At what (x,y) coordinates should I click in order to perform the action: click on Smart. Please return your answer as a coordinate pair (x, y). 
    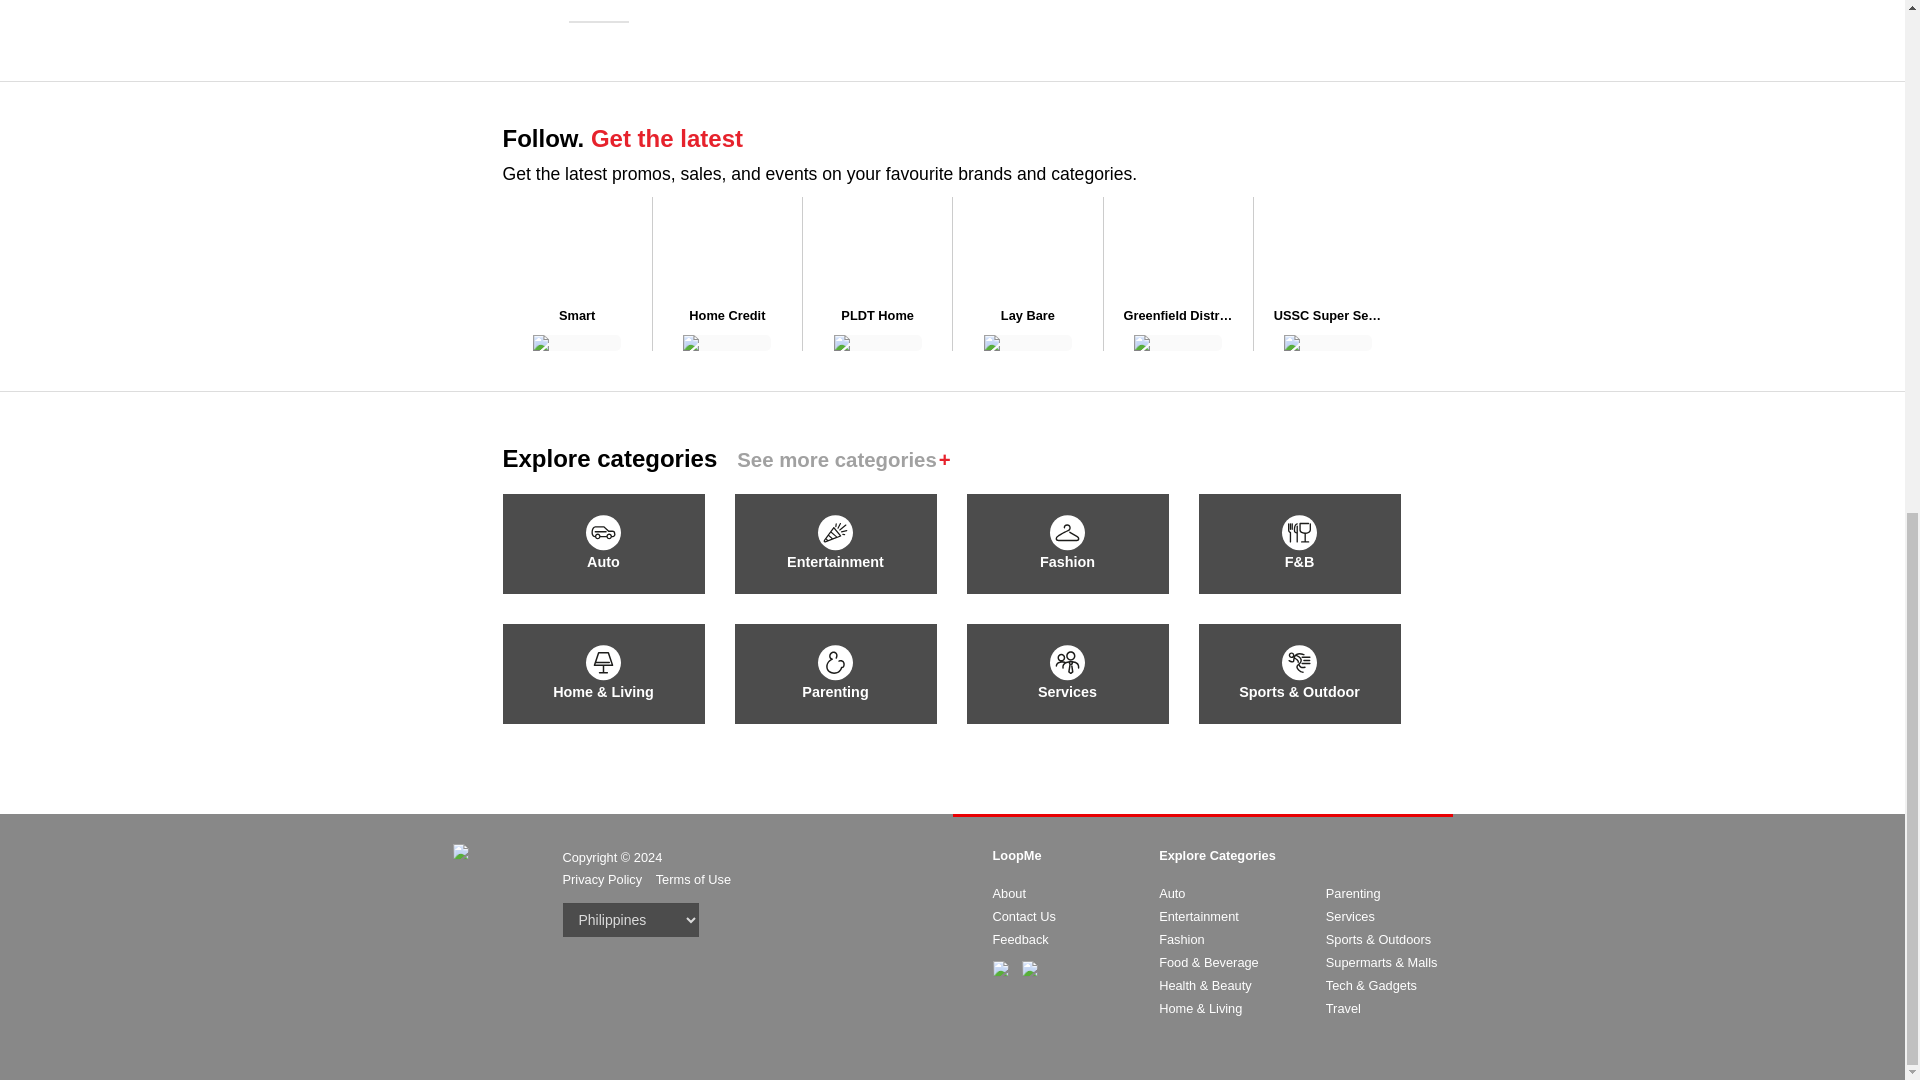
    Looking at the image, I should click on (576, 316).